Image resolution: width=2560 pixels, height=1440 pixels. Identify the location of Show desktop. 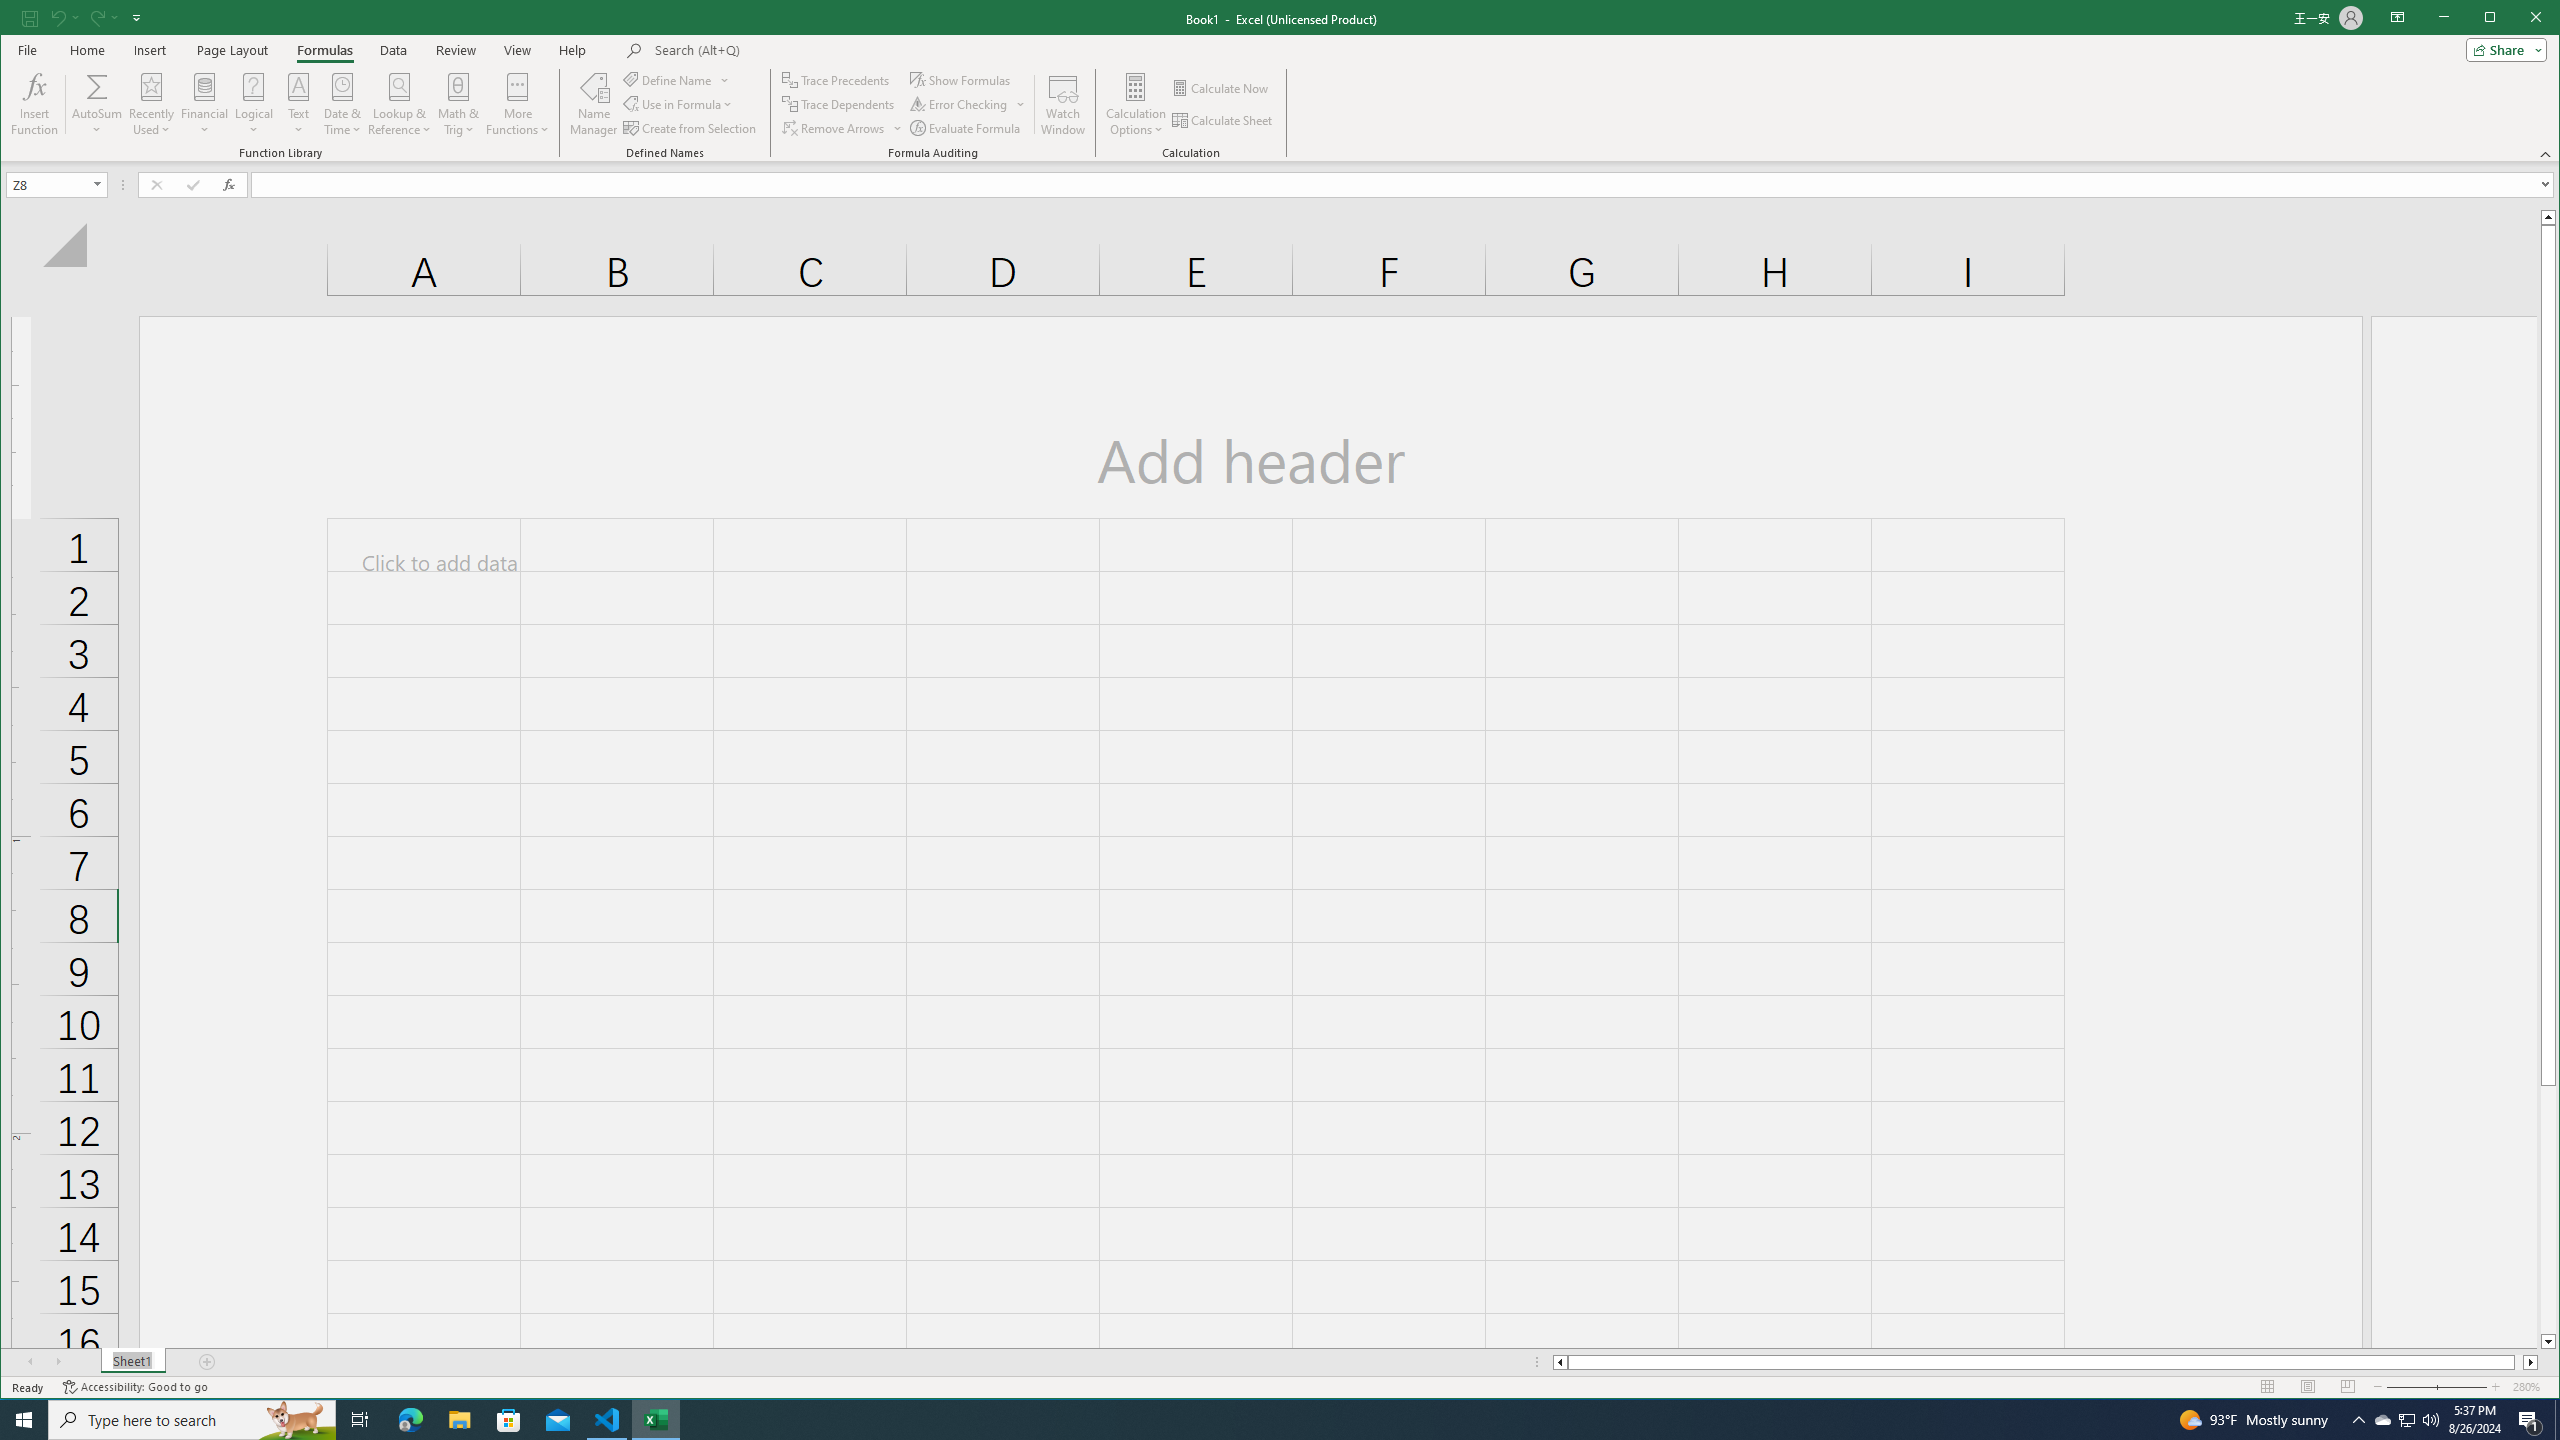
(2557, 1420).